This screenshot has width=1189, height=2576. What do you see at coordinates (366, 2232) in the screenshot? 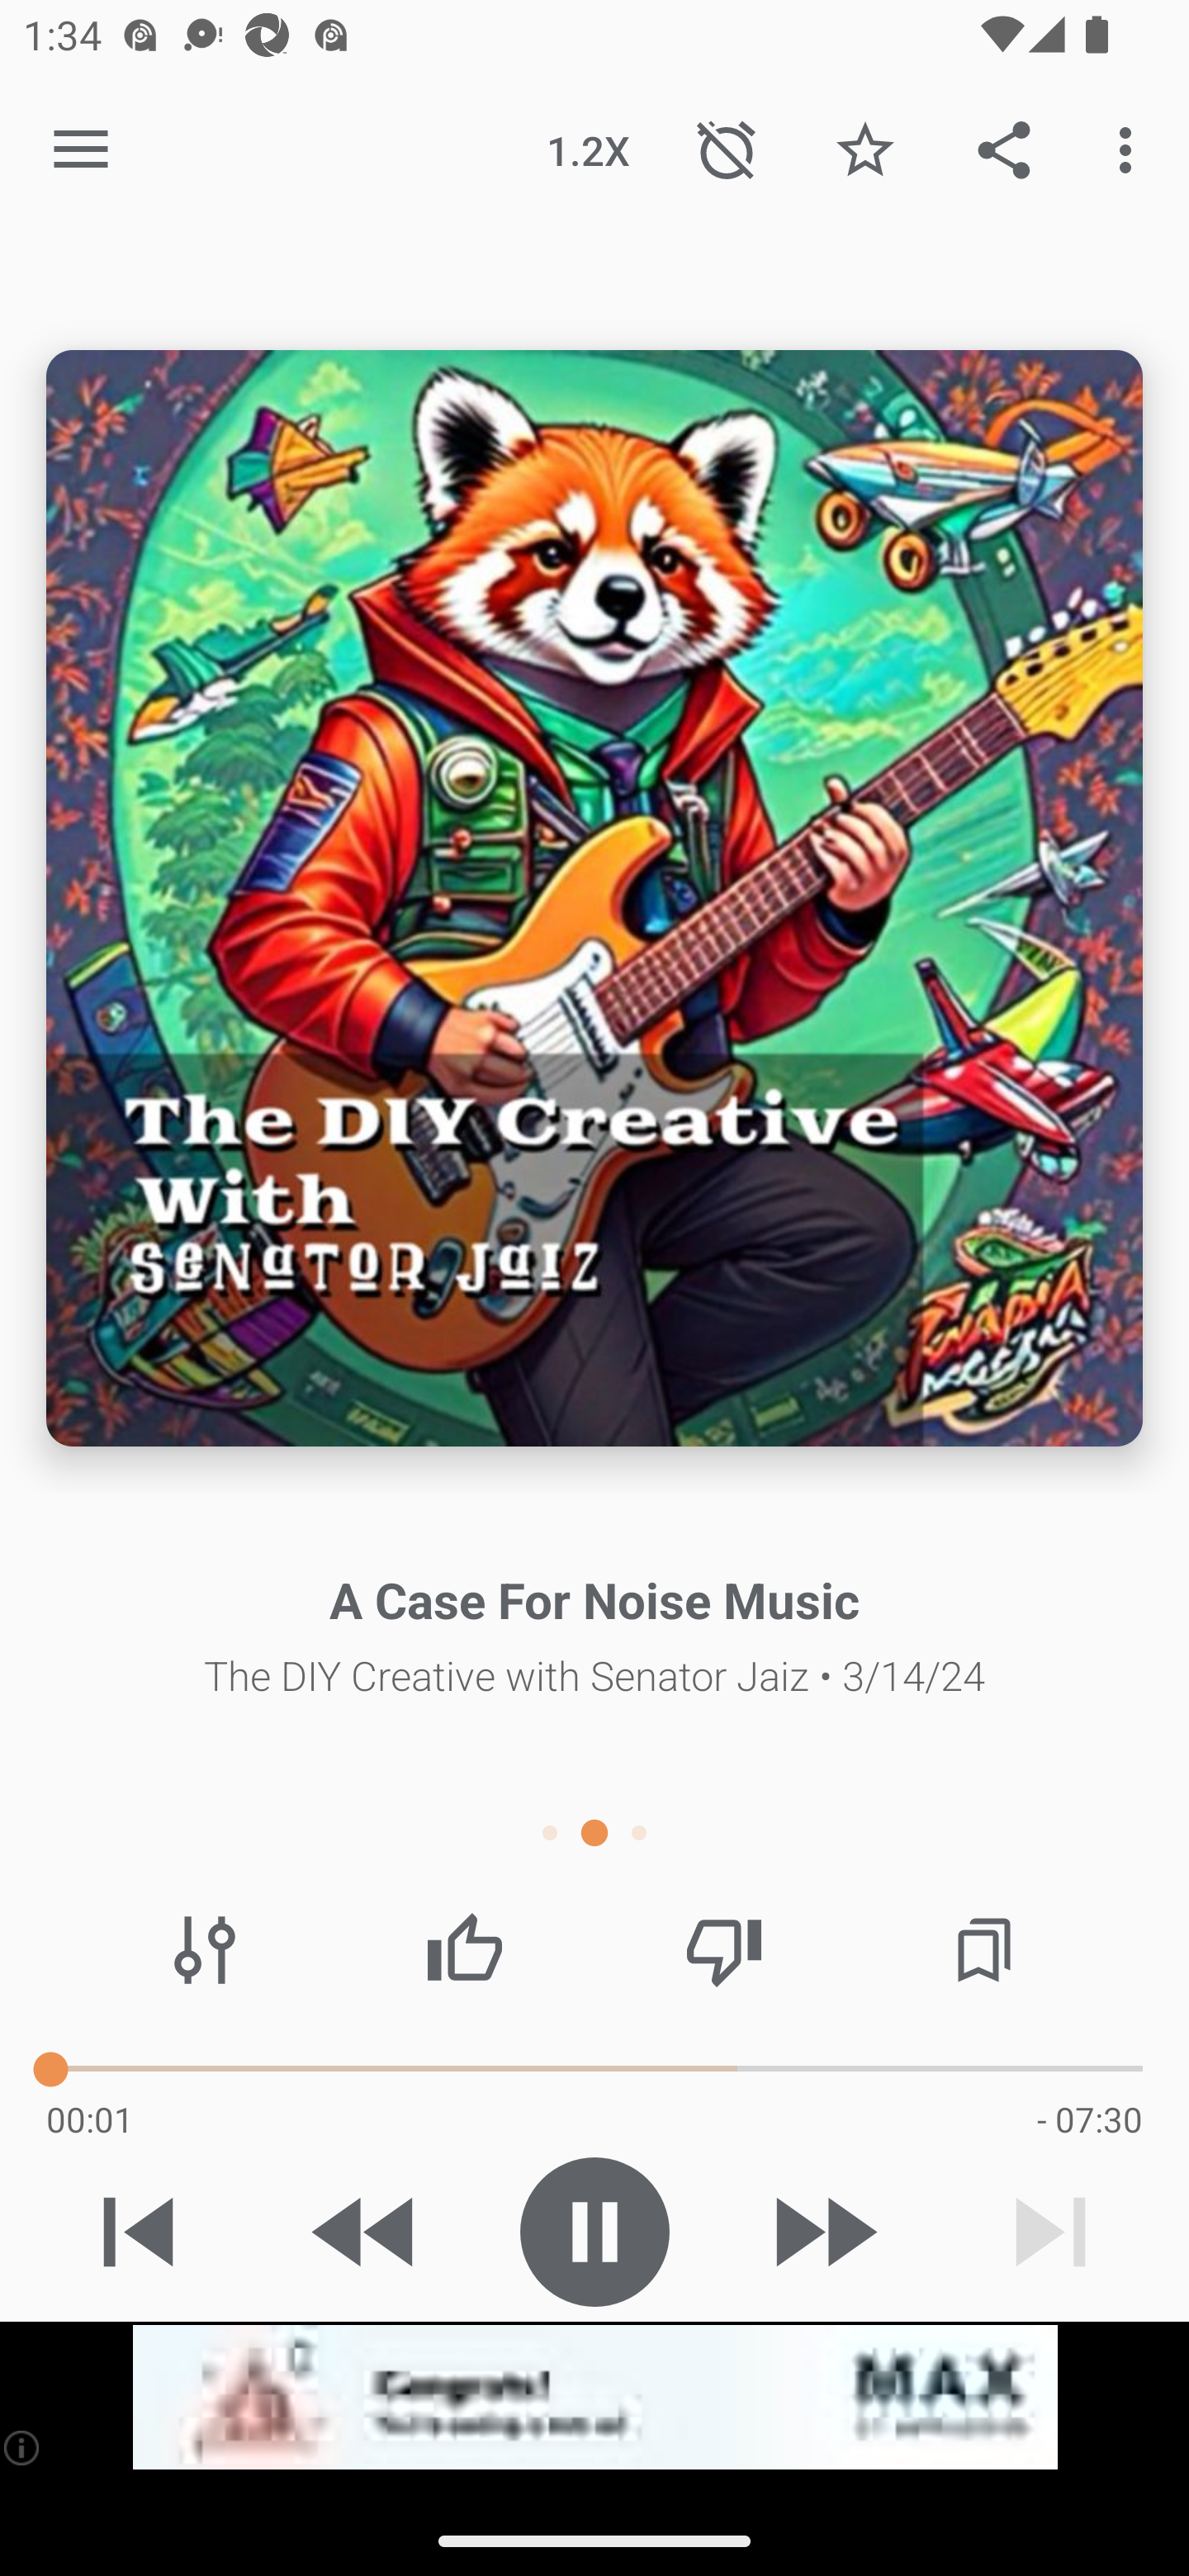
I see `Skip 15s backward` at bounding box center [366, 2232].